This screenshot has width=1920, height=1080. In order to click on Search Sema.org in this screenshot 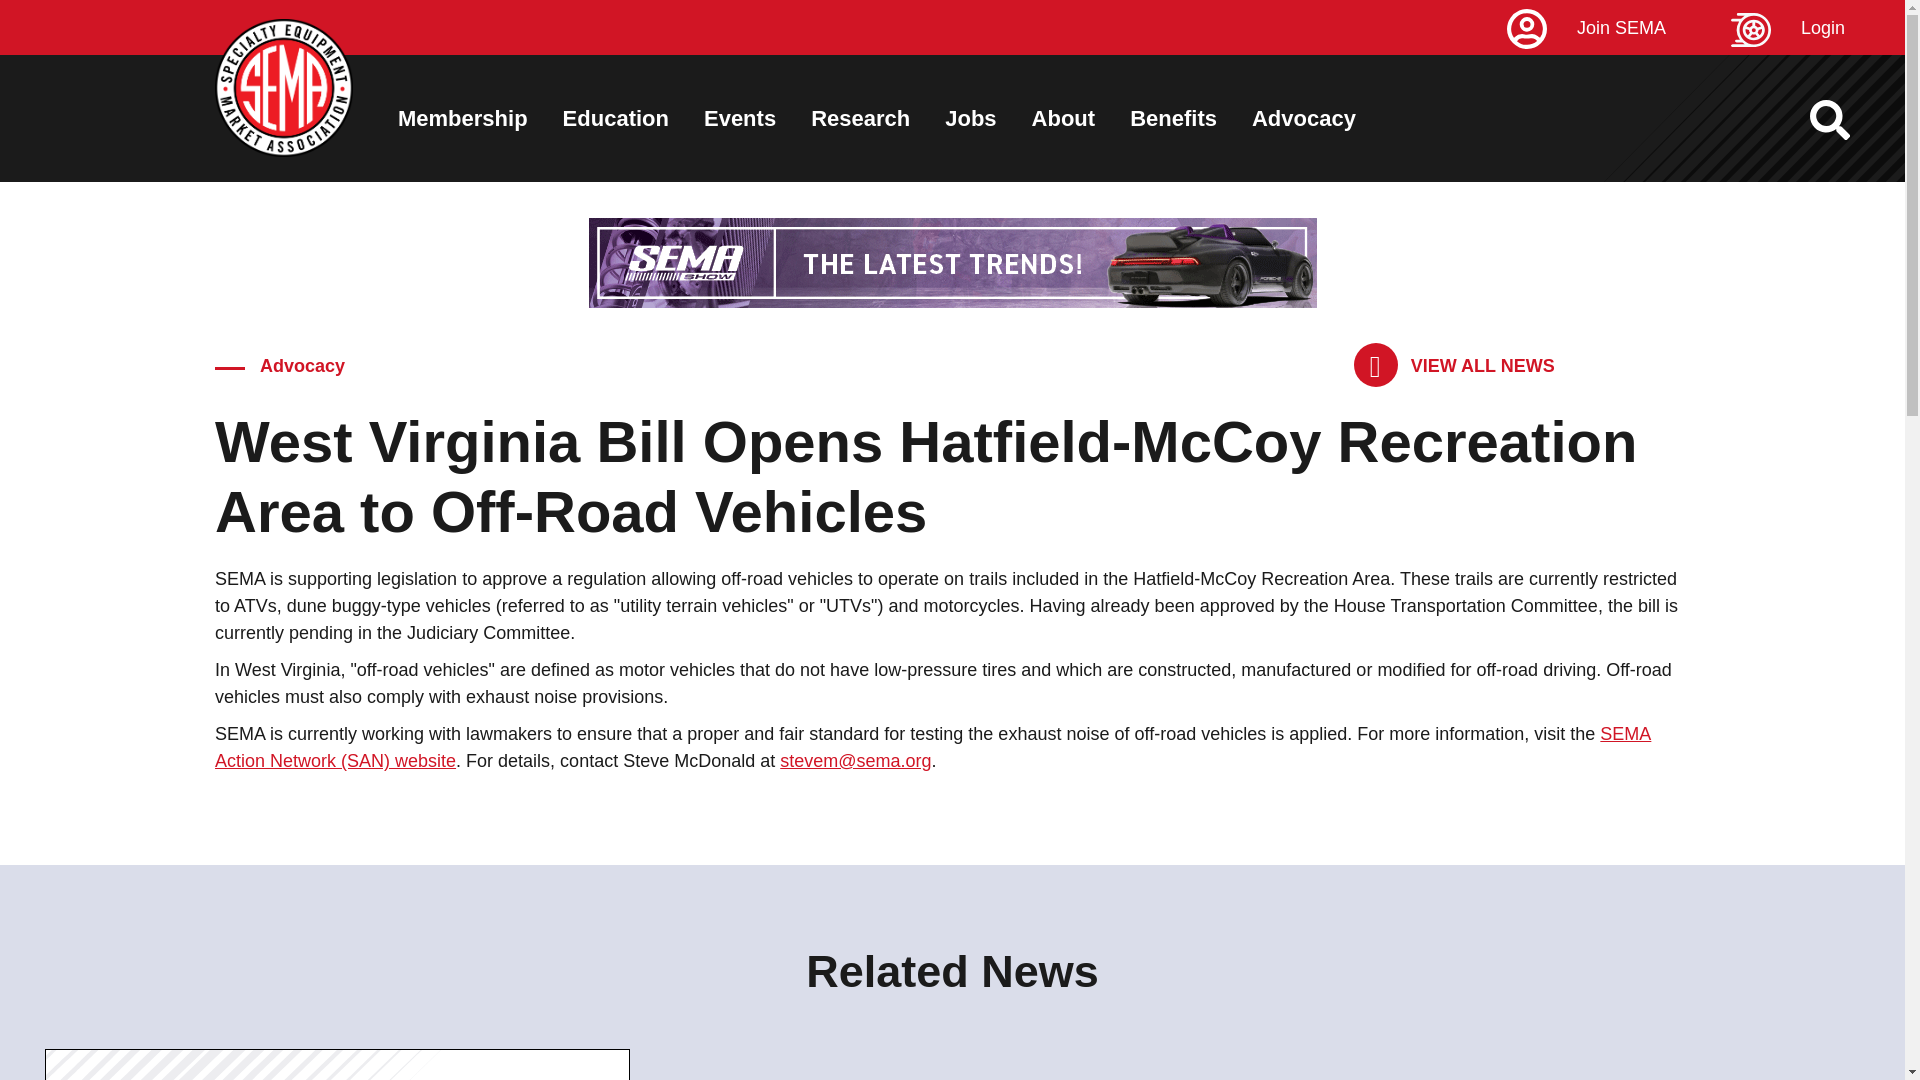, I will do `click(1848, 120)`.